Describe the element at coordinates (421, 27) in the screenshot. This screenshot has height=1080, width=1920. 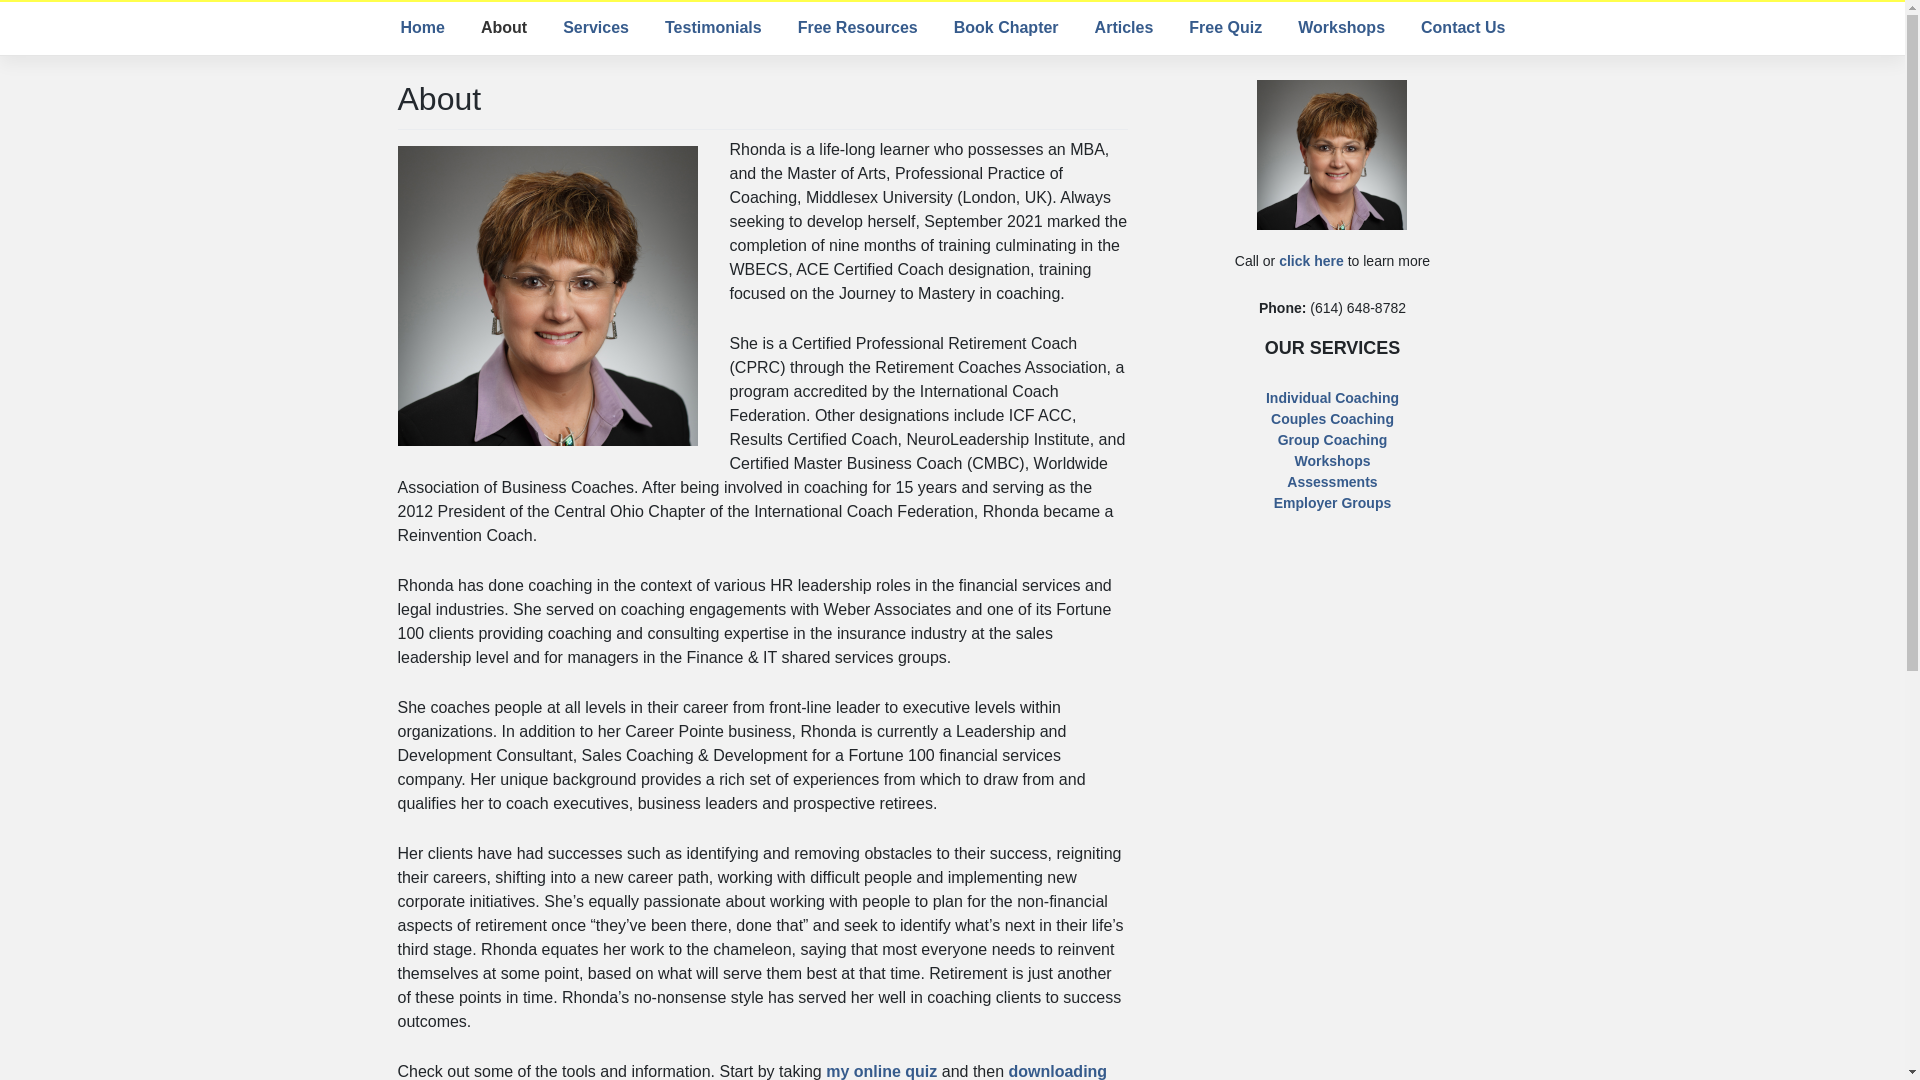
I see `Home` at that location.